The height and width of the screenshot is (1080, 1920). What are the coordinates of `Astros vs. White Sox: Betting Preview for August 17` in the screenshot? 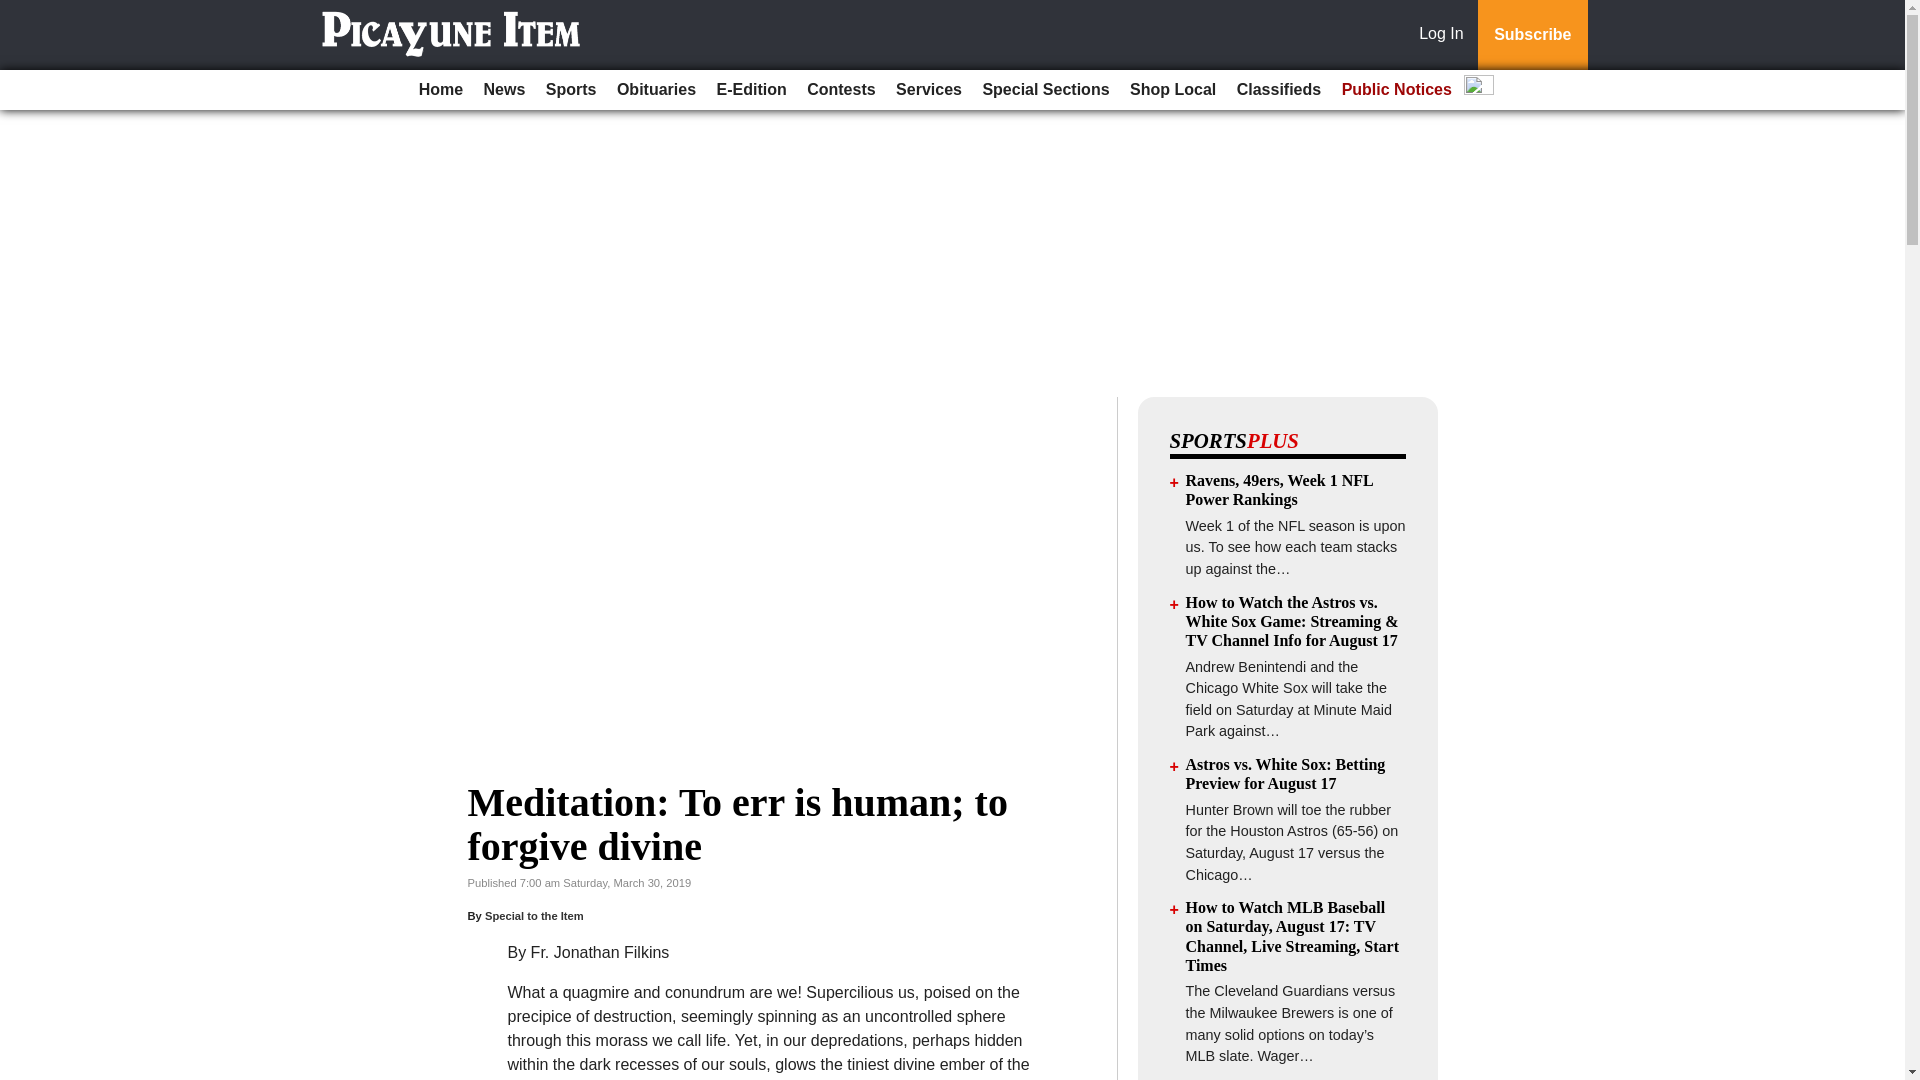 It's located at (1286, 774).